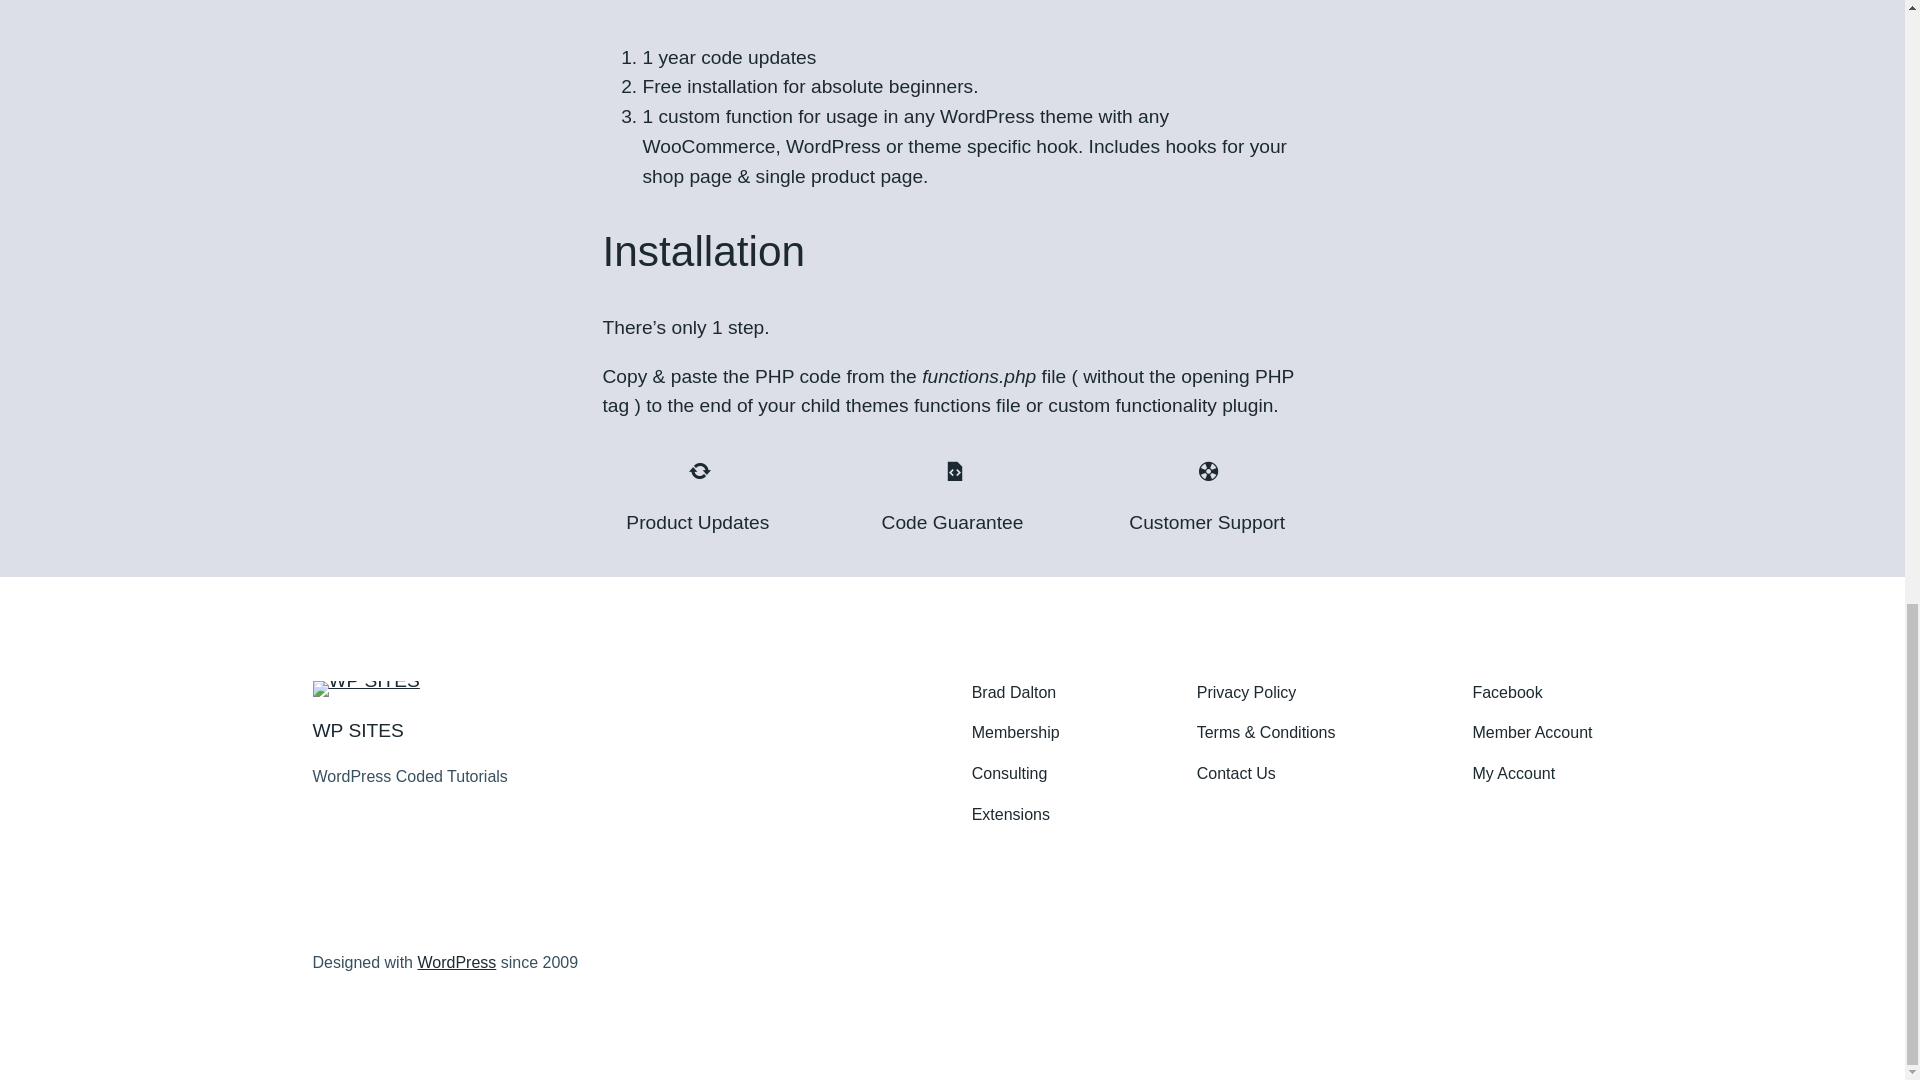  I want to click on Facebook, so click(1506, 694).